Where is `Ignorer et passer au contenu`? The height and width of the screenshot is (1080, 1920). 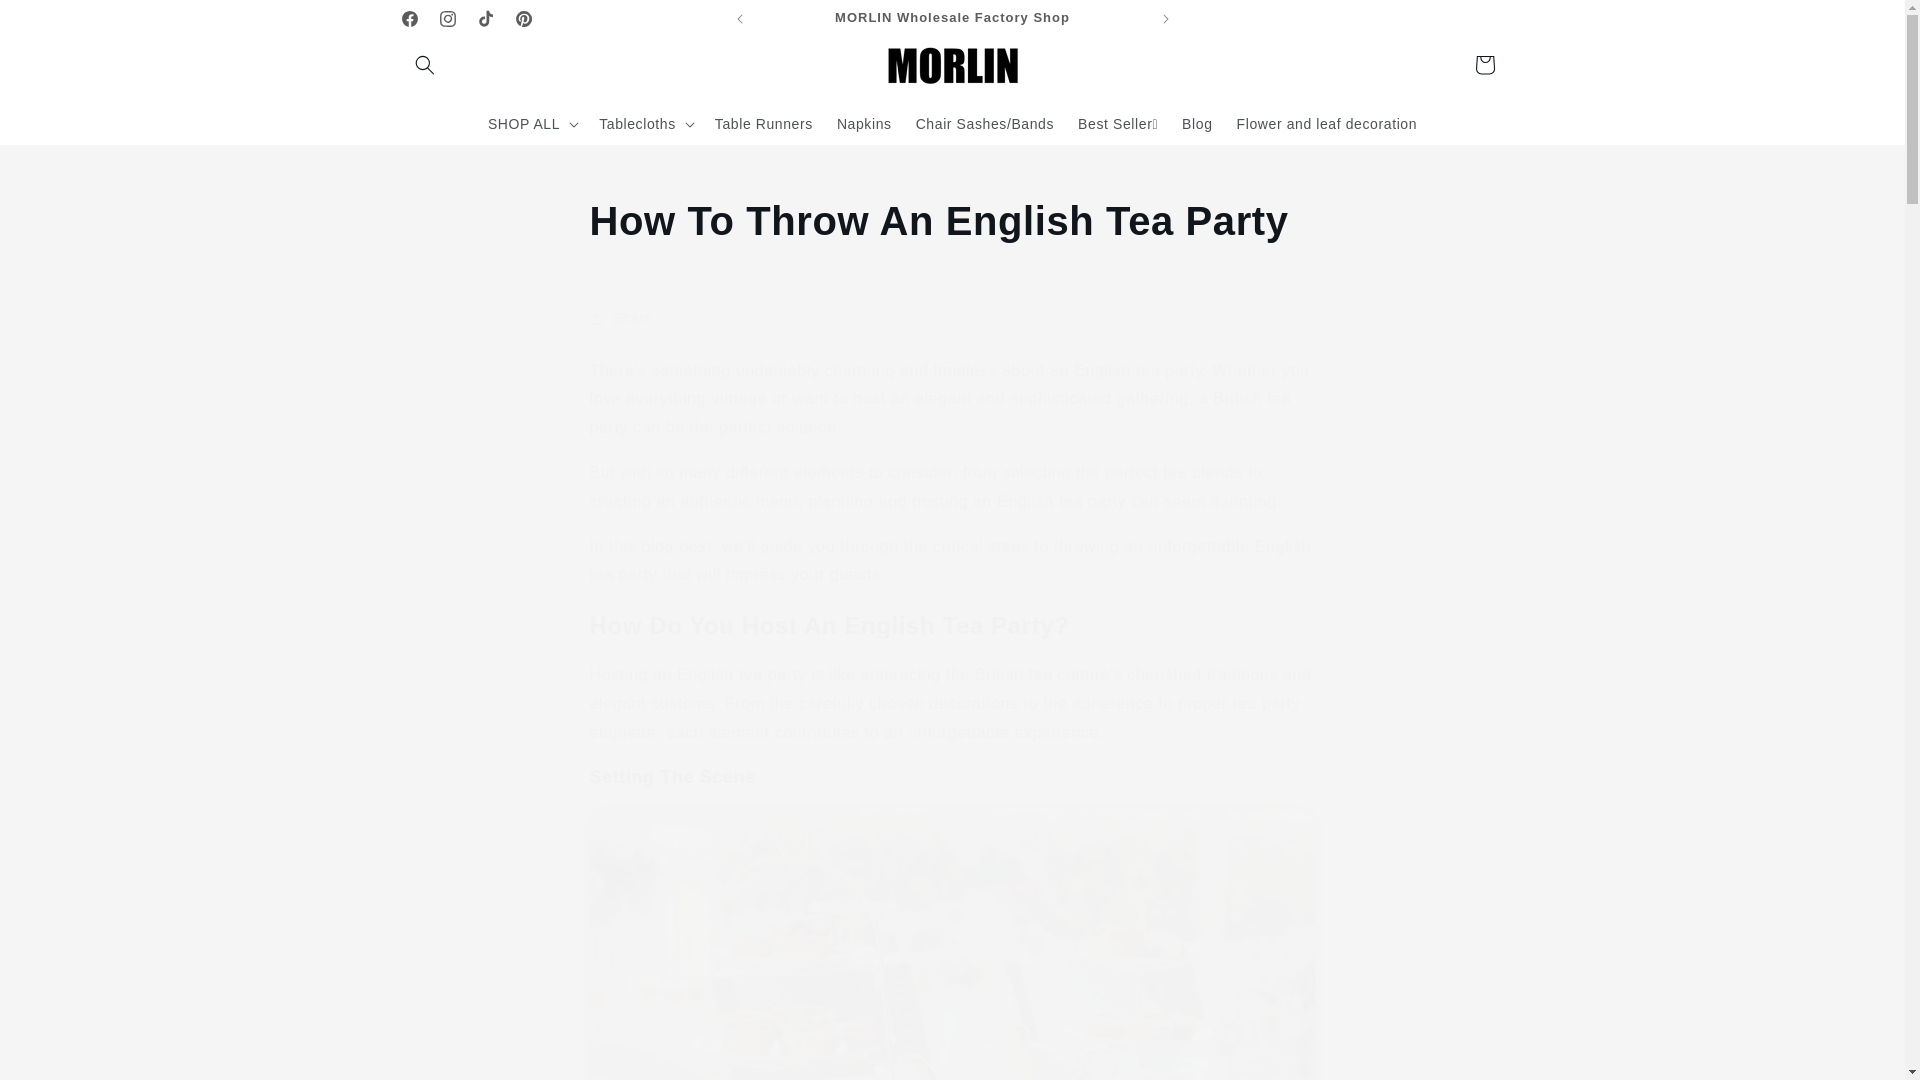 Ignorer et passer au contenu is located at coordinates (61, 24).